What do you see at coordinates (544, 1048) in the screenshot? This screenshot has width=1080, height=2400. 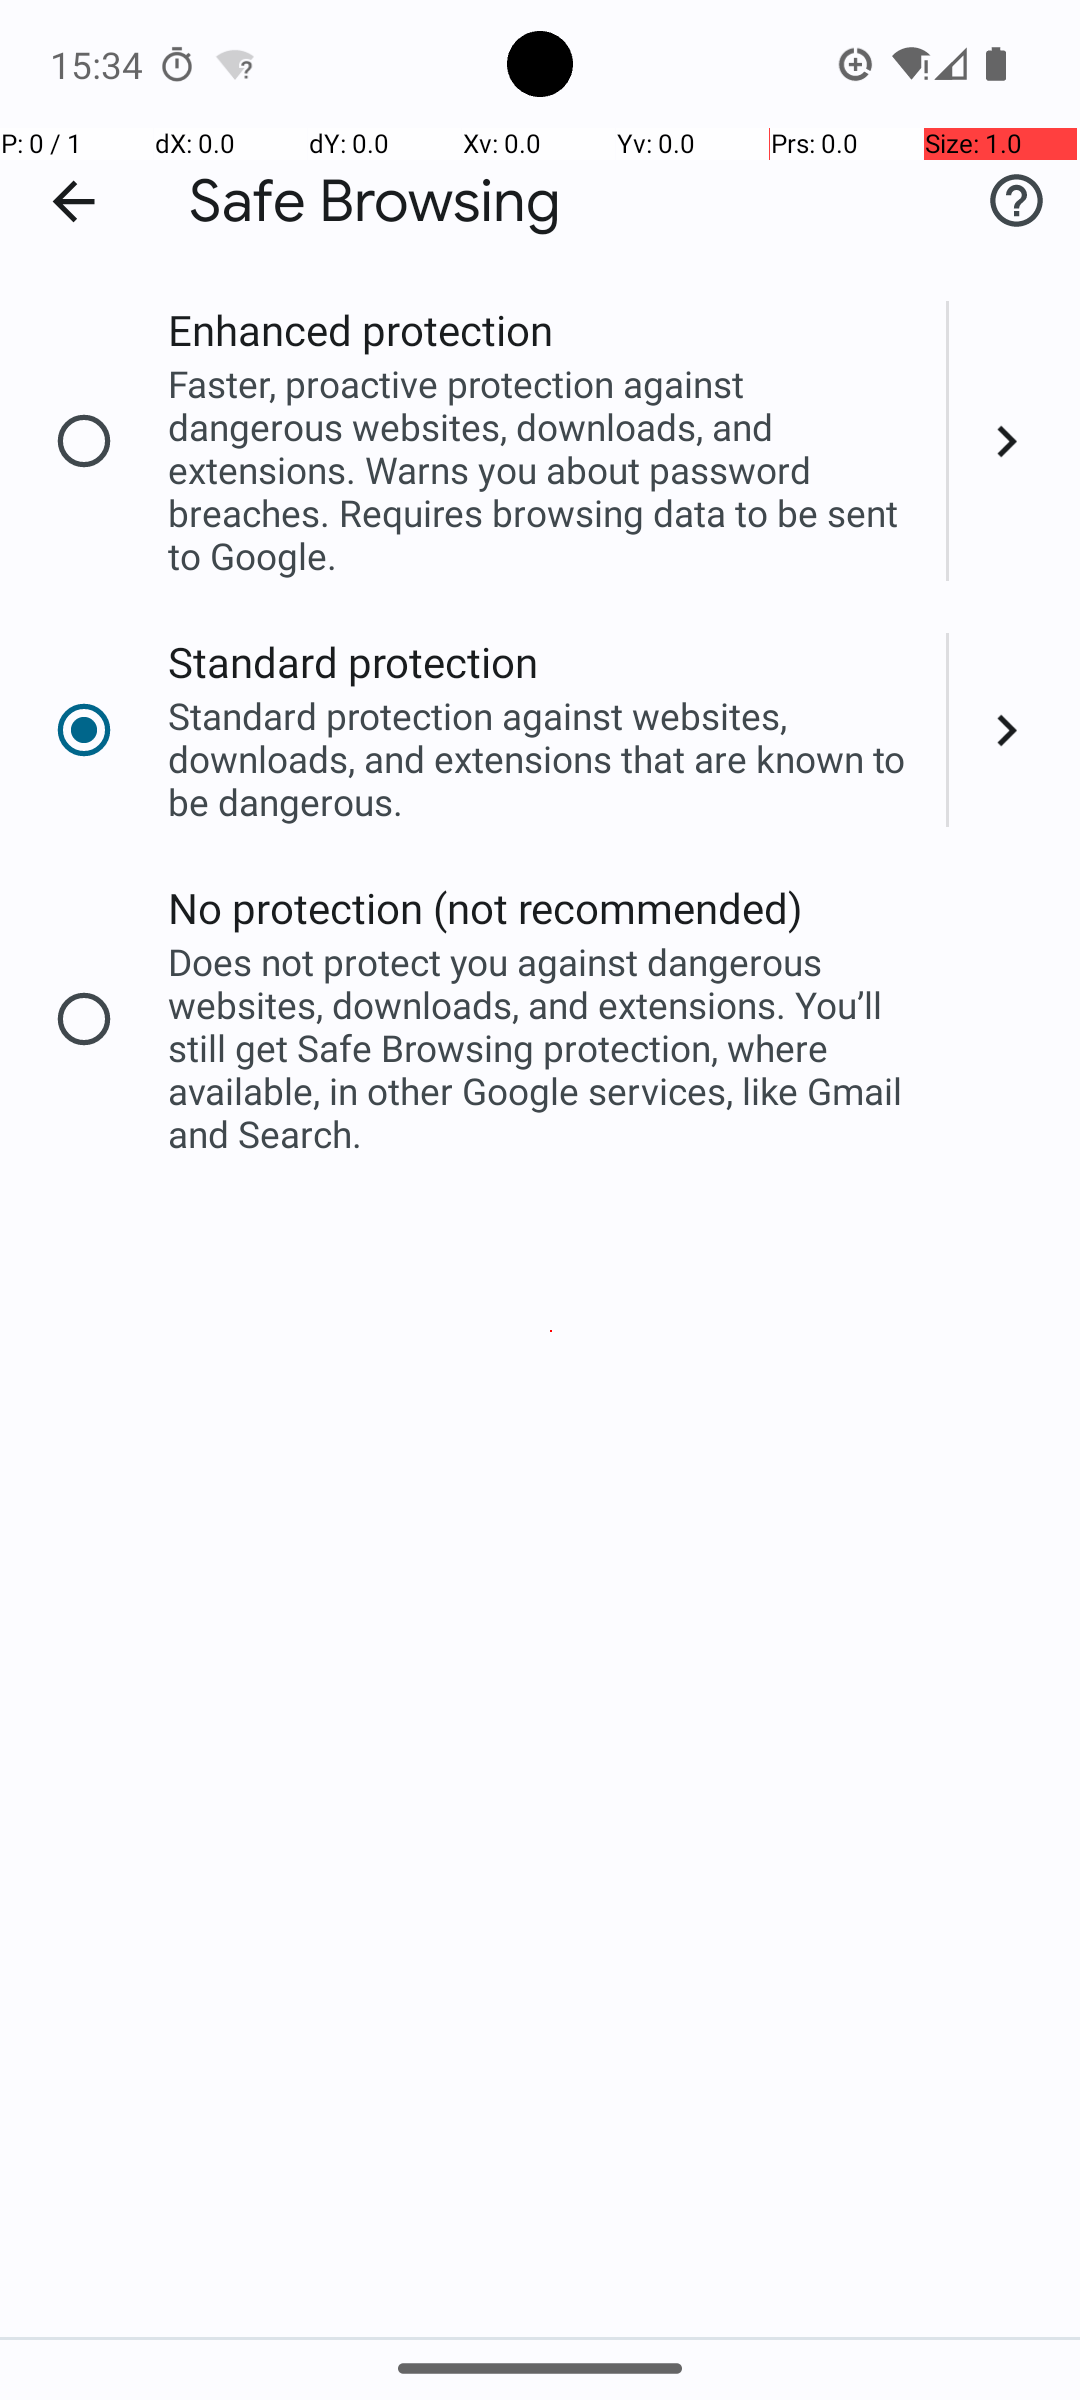 I see `Does not protect you against dangerous websites, downloads, and extensions. You’ll still get Safe Browsing protection, where available, in other Google services, like Gmail and Search.` at bounding box center [544, 1048].